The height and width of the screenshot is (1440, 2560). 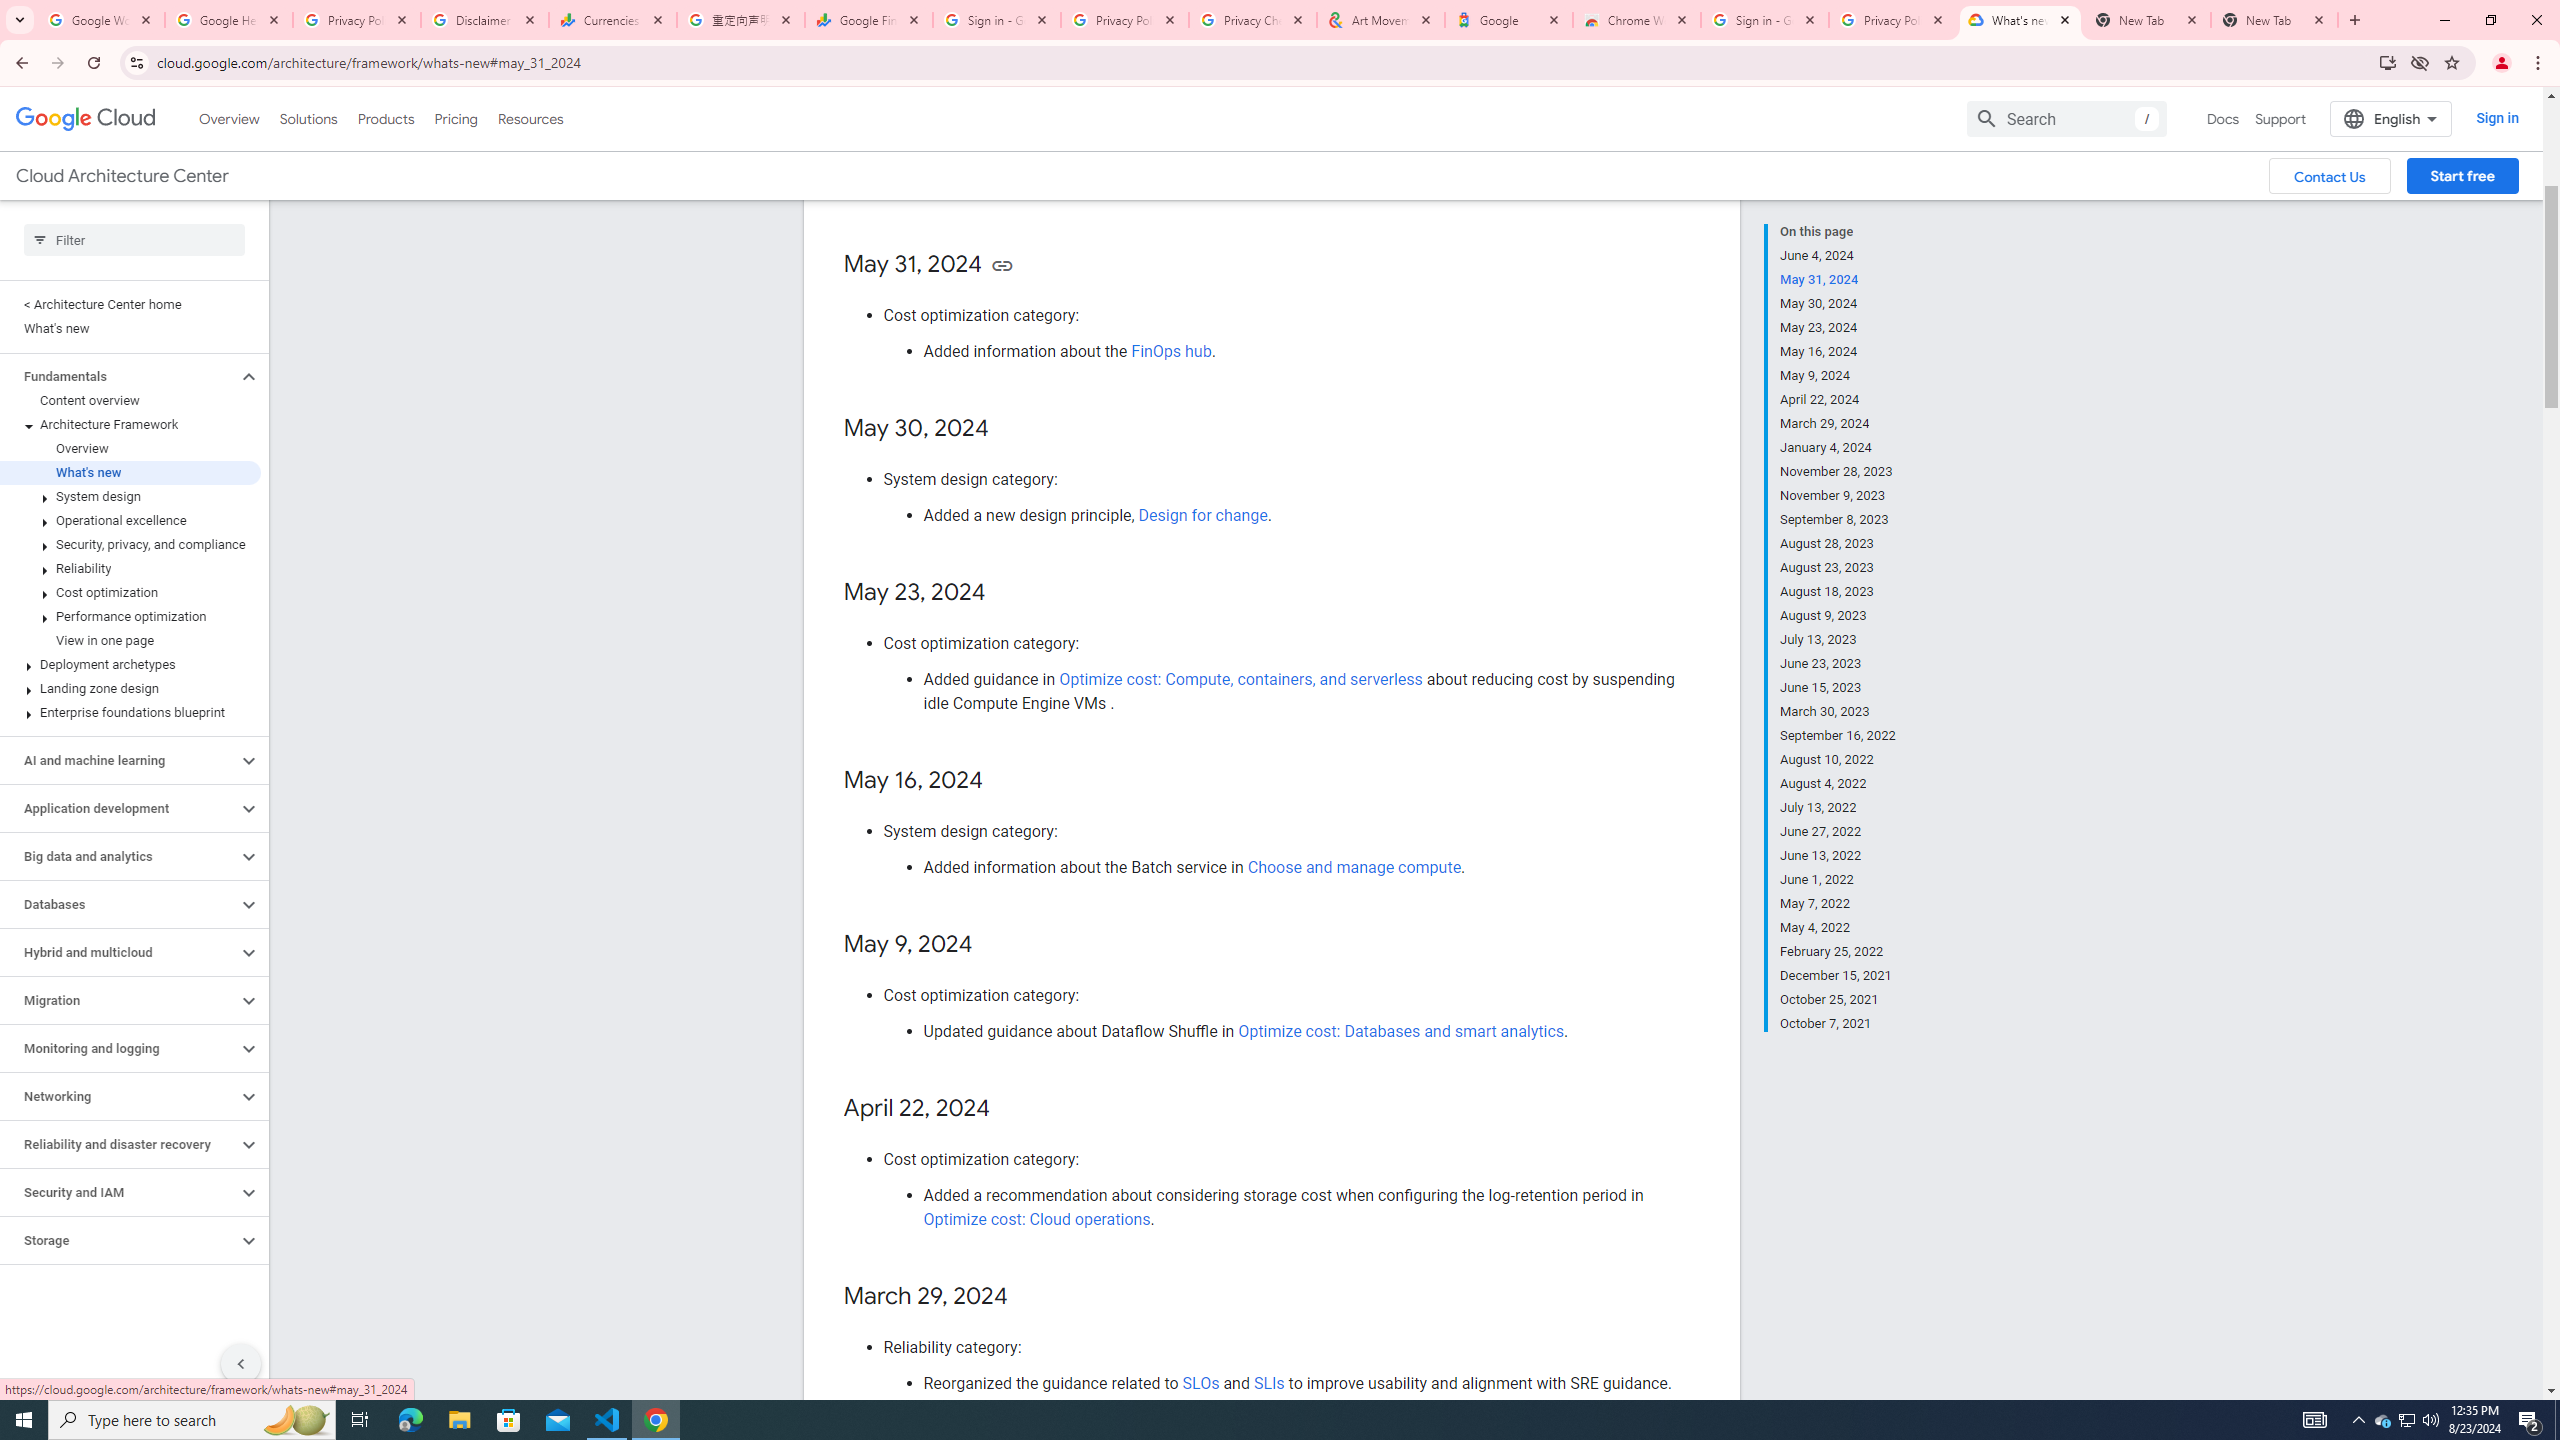 I want to click on Performance optimization, so click(x=130, y=616).